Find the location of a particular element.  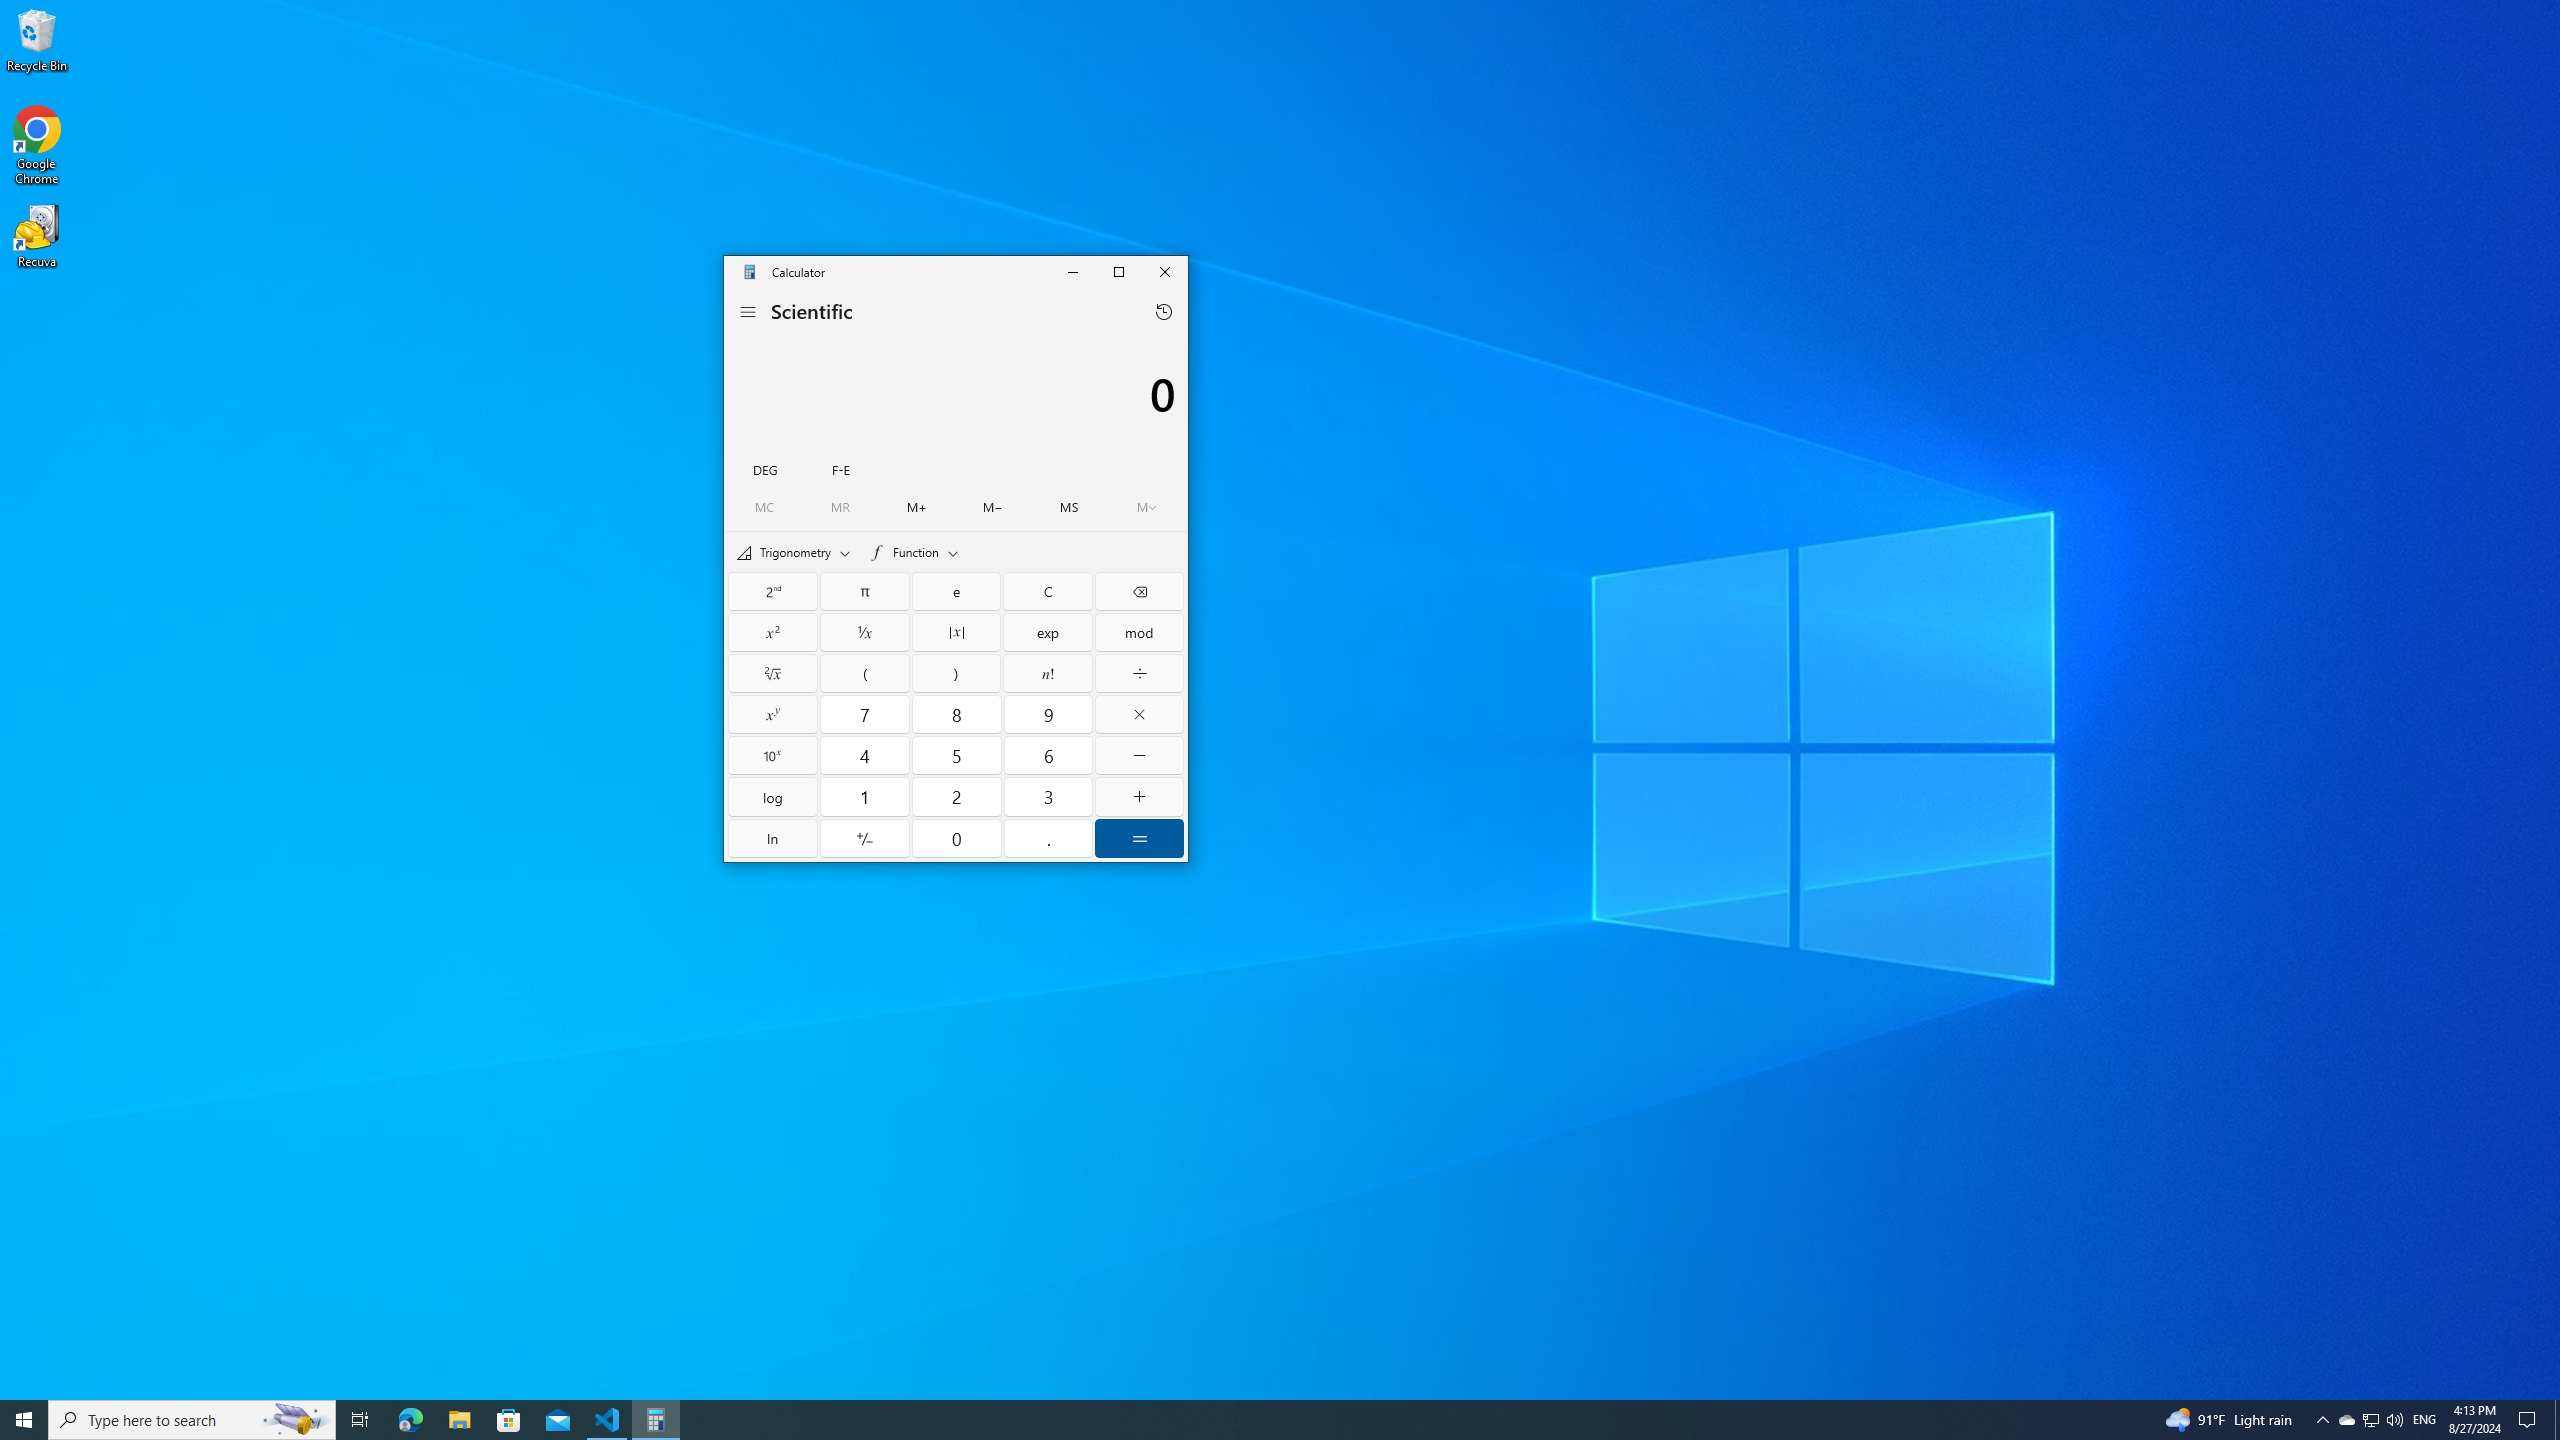

Maximize Calculator is located at coordinates (1118, 272).